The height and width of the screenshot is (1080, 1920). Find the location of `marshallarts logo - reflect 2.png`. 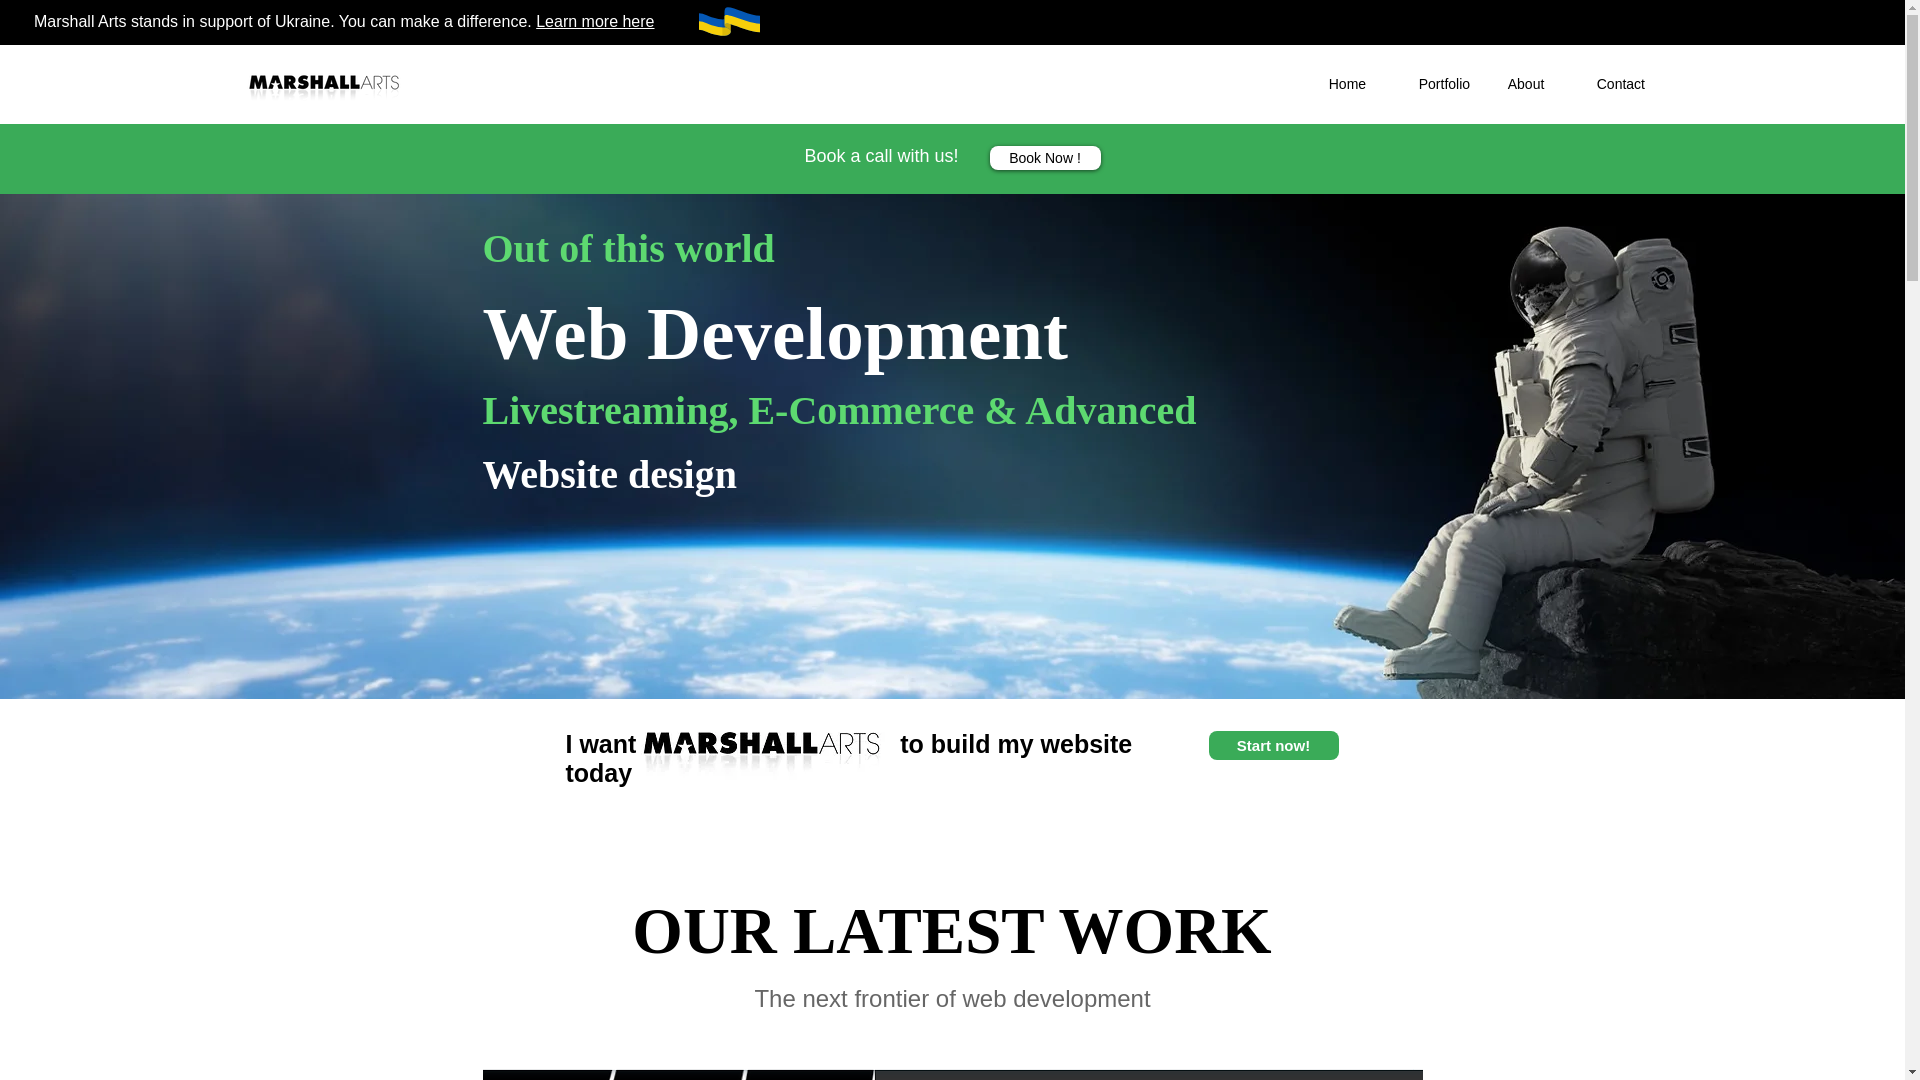

marshallarts logo - reflect 2.png is located at coordinates (326, 84).